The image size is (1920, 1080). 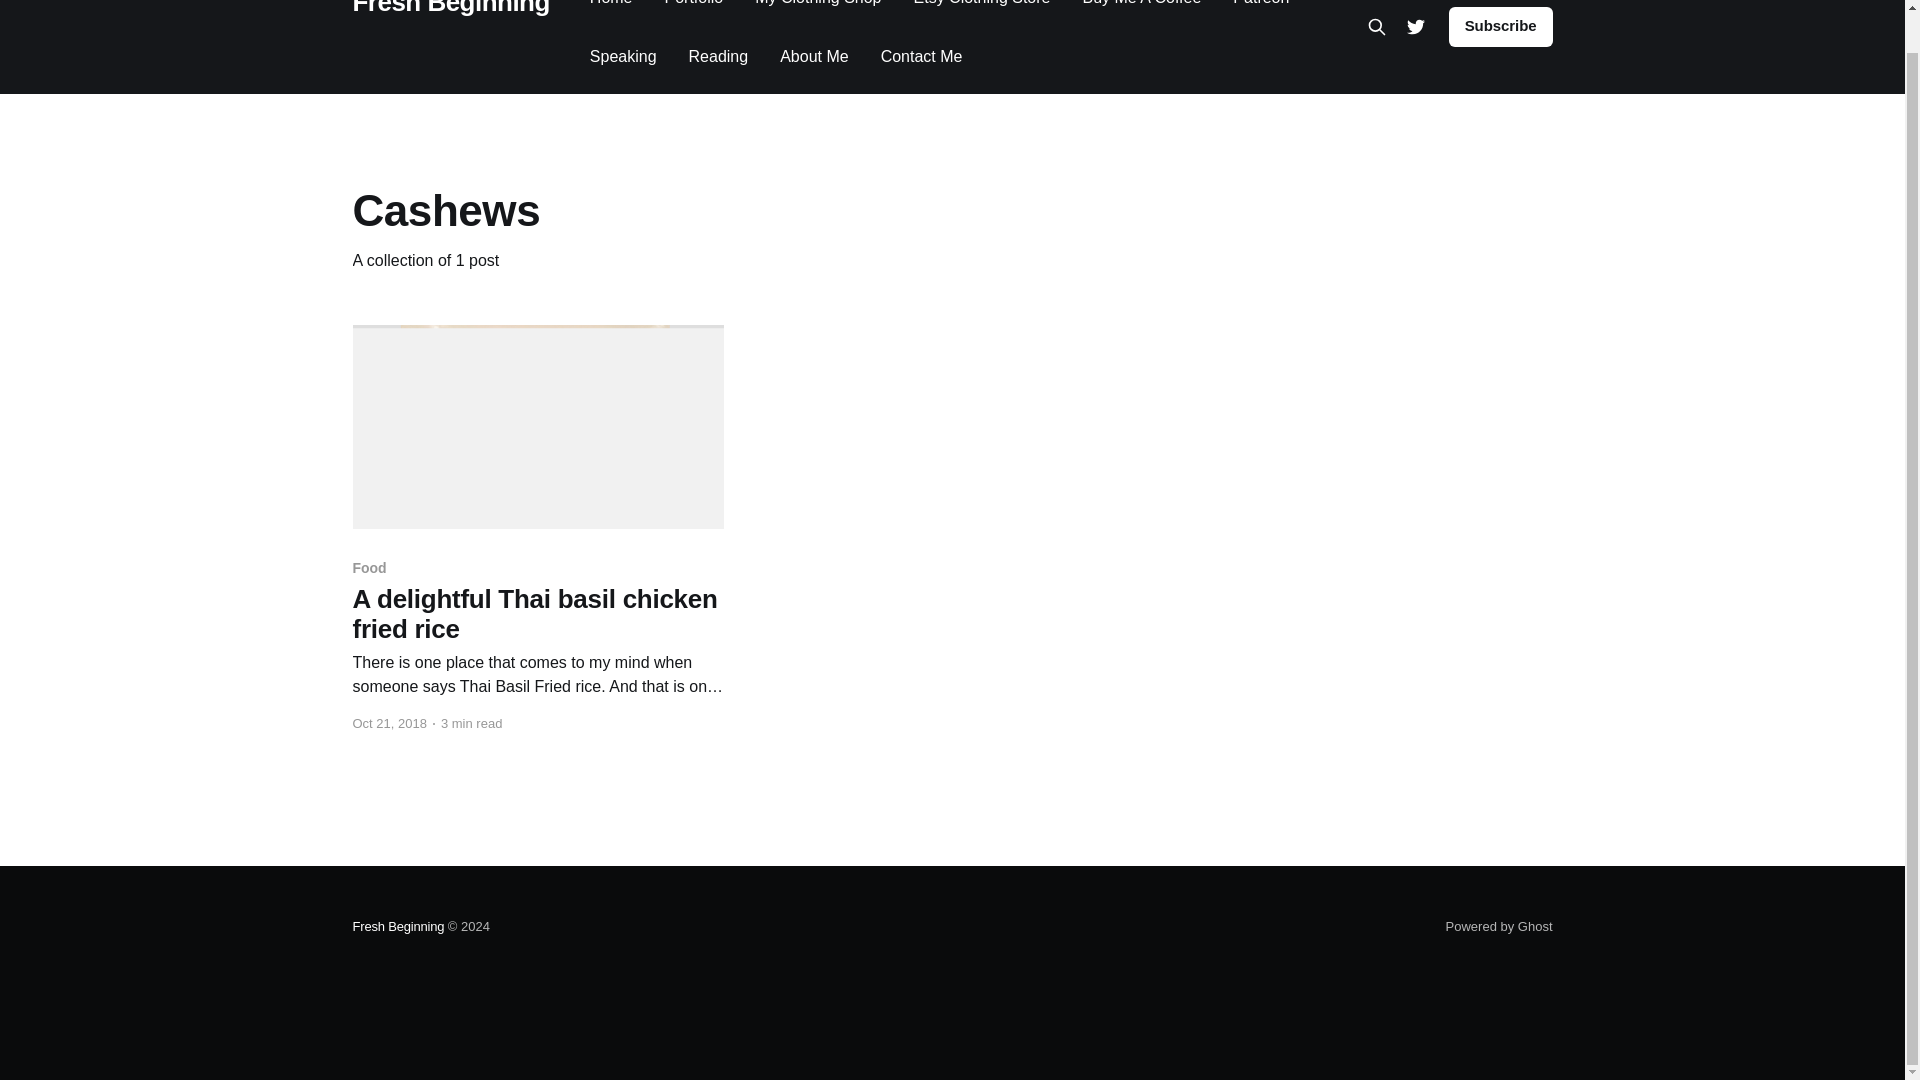 What do you see at coordinates (1260, 5) in the screenshot?
I see `Patreon` at bounding box center [1260, 5].